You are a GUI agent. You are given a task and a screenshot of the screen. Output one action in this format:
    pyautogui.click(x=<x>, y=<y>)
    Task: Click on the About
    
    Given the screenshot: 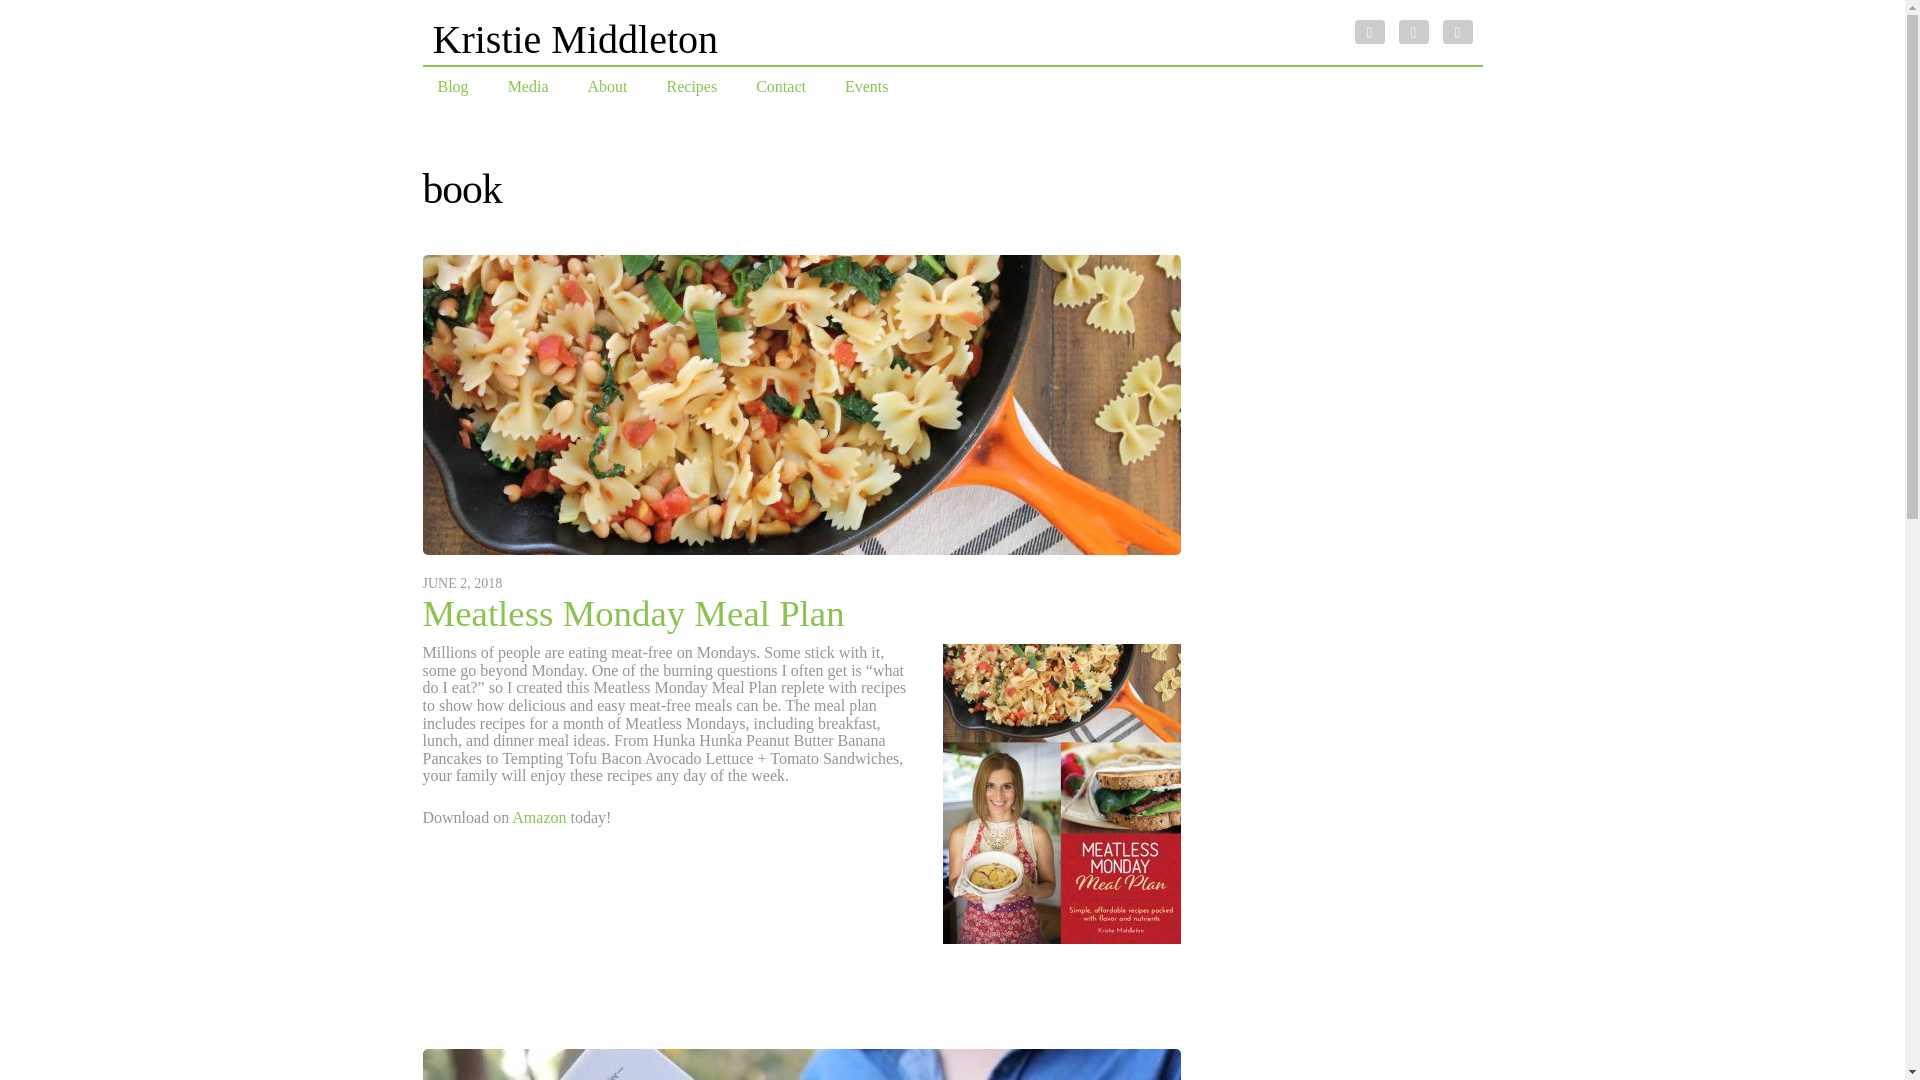 What is the action you would take?
    pyautogui.click(x=606, y=87)
    